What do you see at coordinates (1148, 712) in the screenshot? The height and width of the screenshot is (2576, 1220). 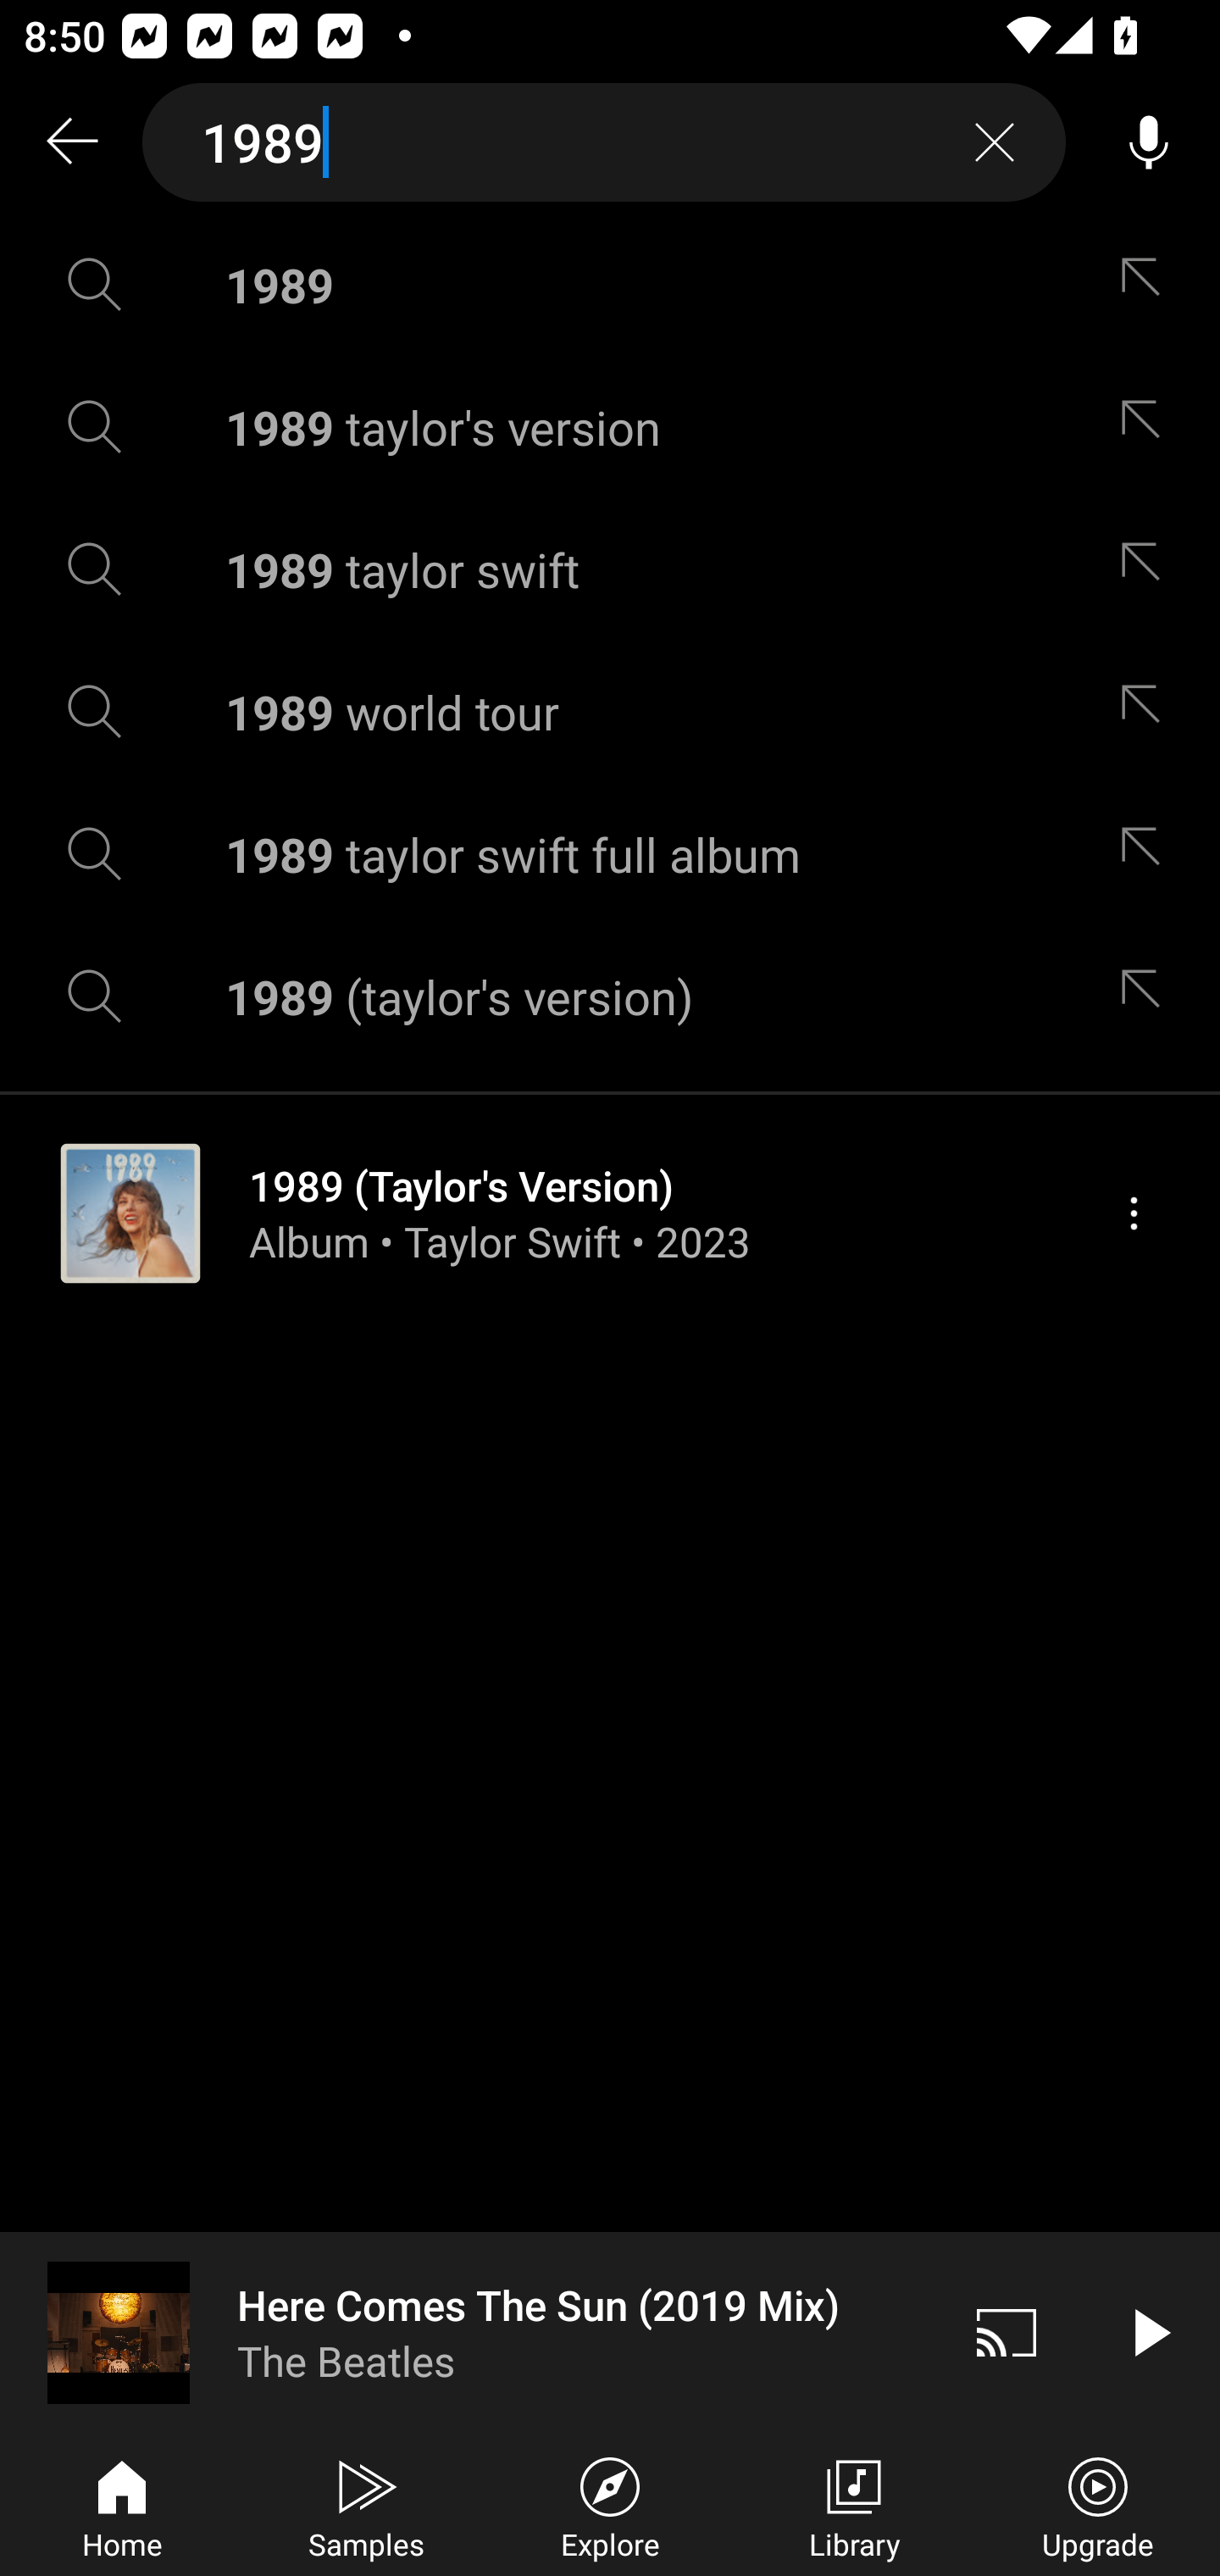 I see `Edit suggestion 1989 world tour` at bounding box center [1148, 712].